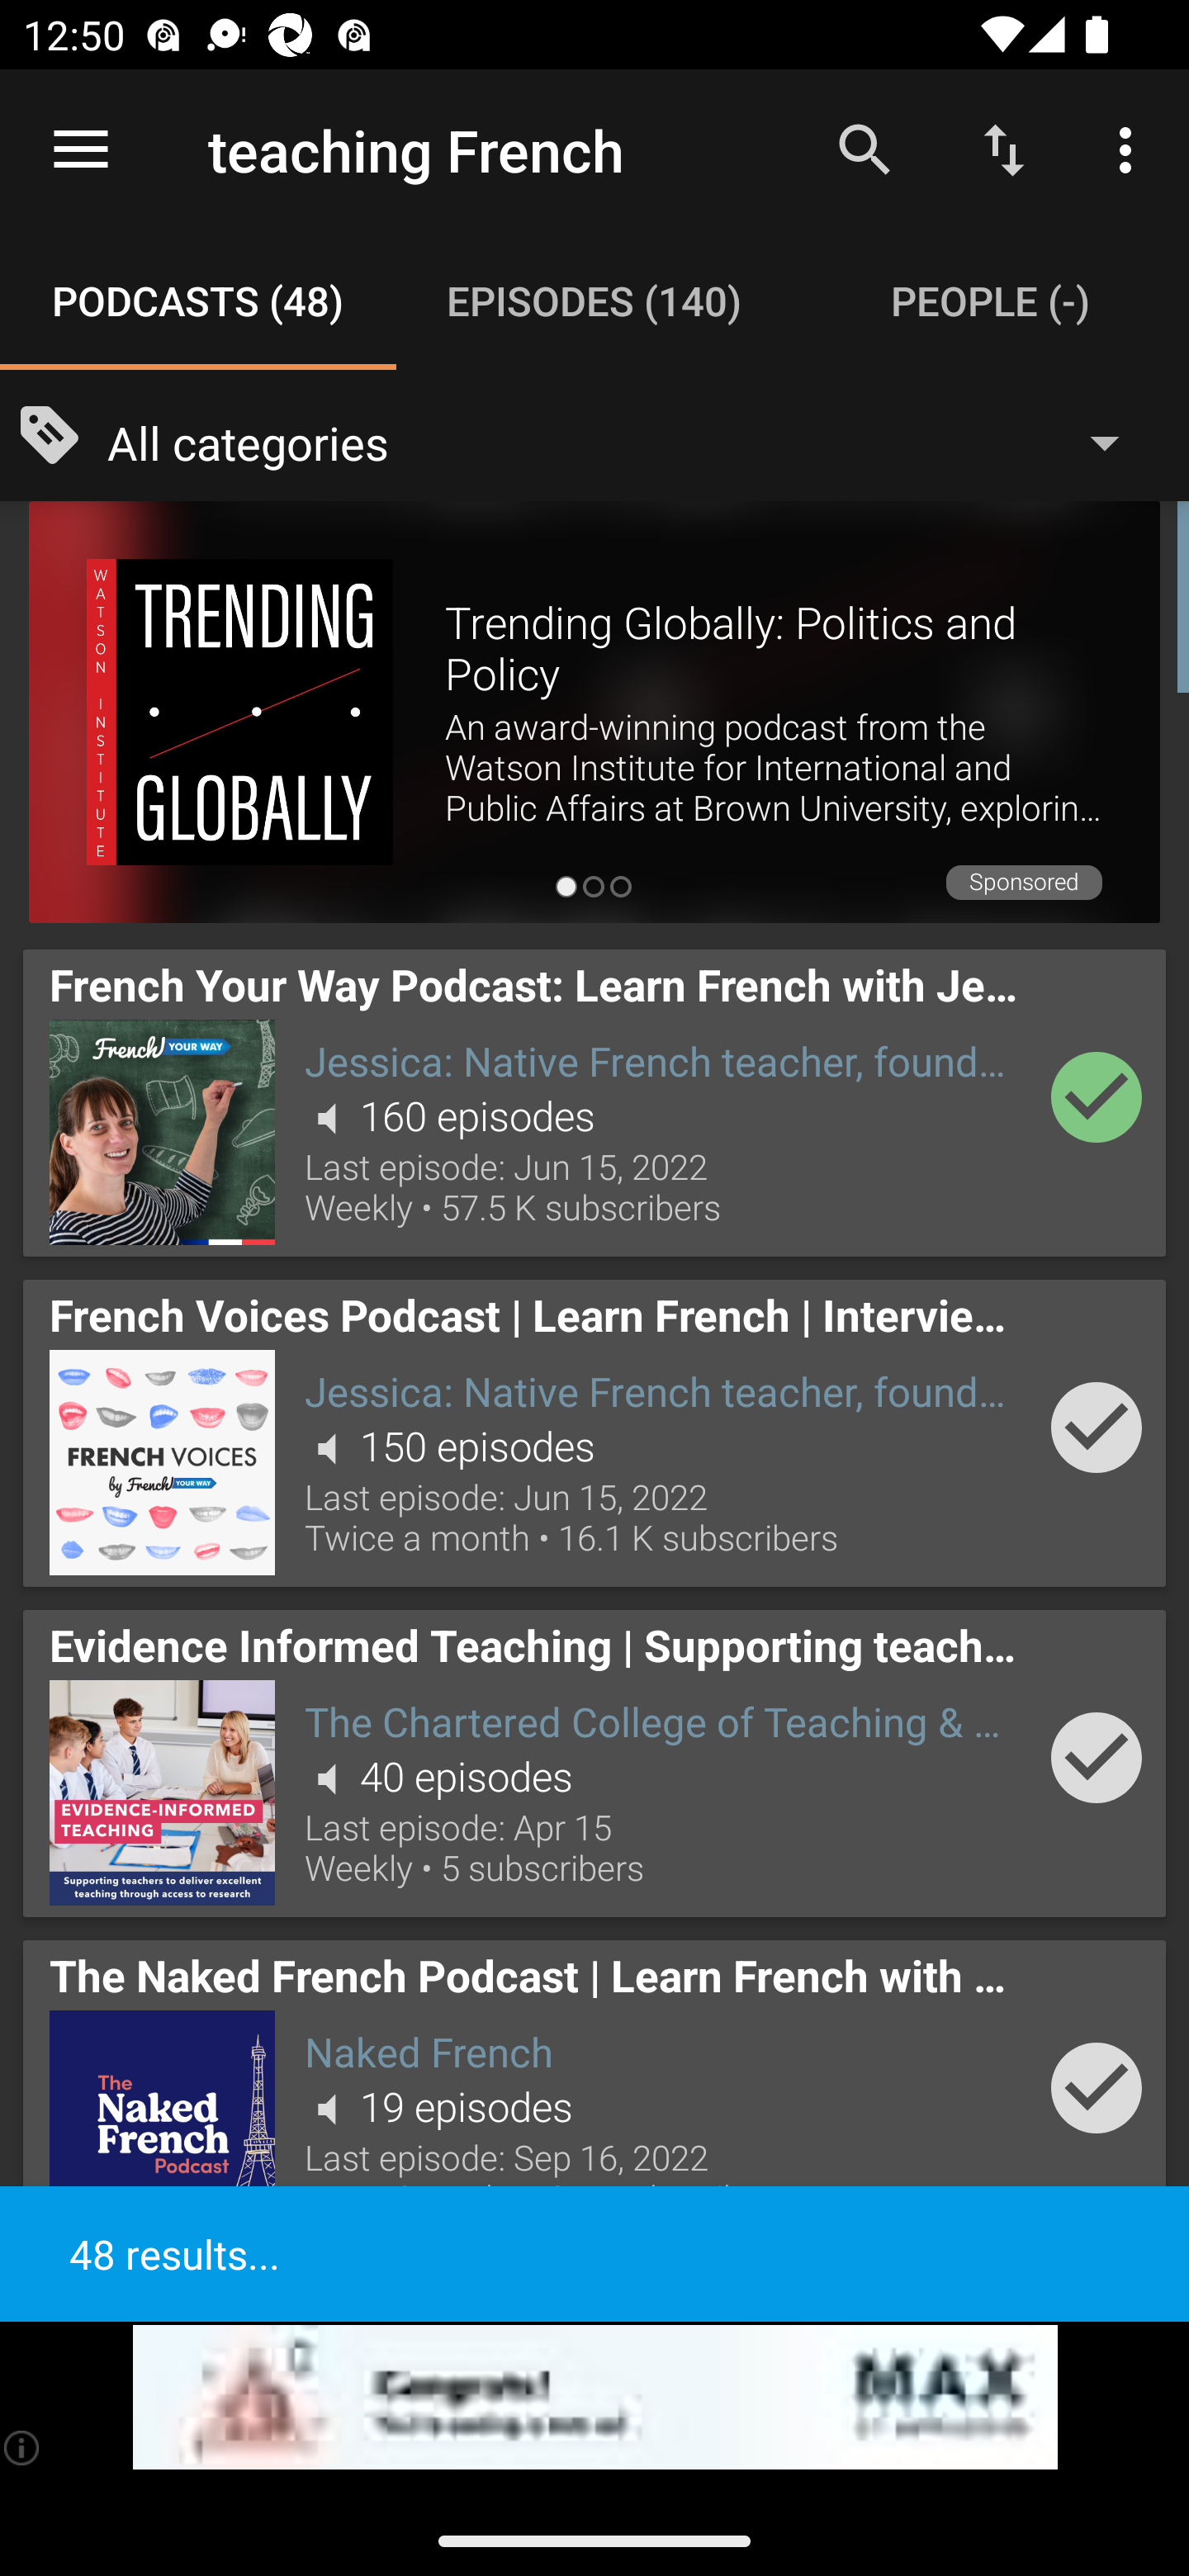 Image resolution: width=1189 pixels, height=2576 pixels. What do you see at coordinates (1004, 149) in the screenshot?
I see `Sort` at bounding box center [1004, 149].